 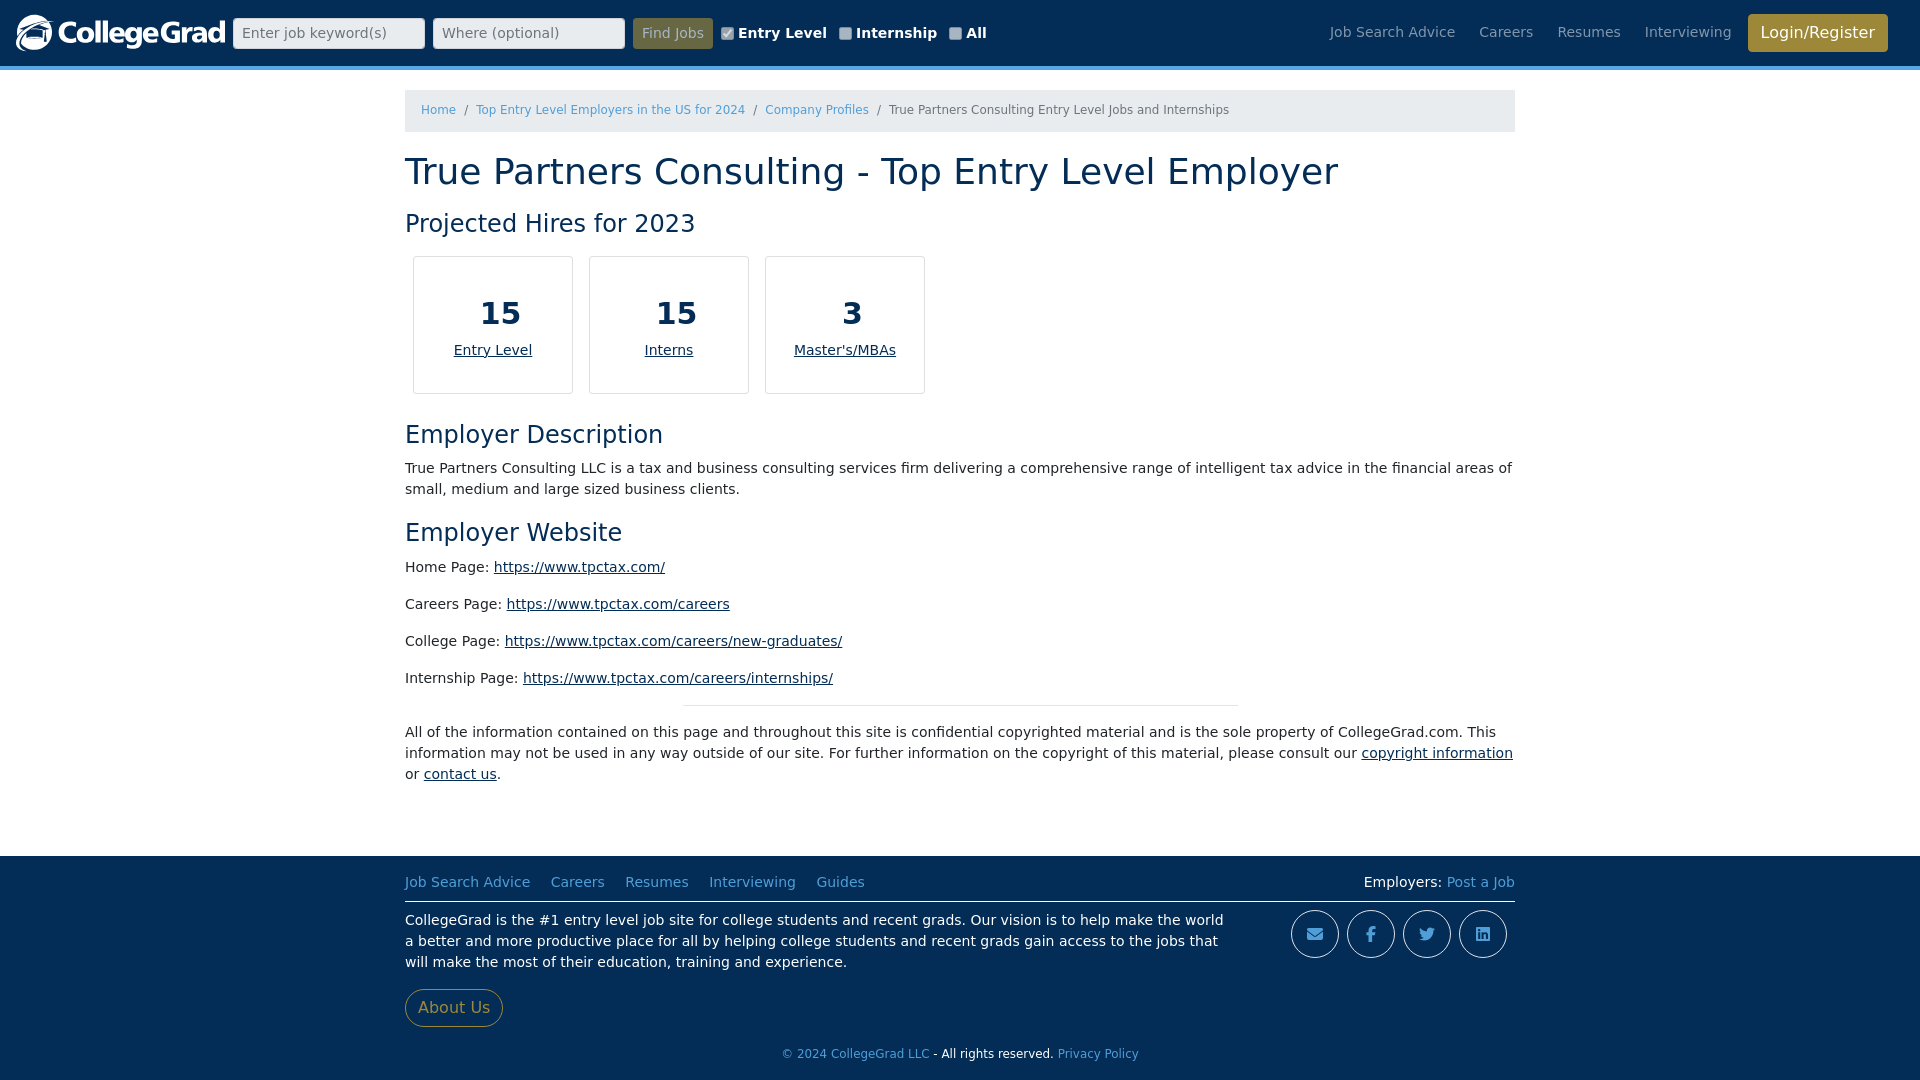 I want to click on Find Jobs, so click(x=672, y=33).